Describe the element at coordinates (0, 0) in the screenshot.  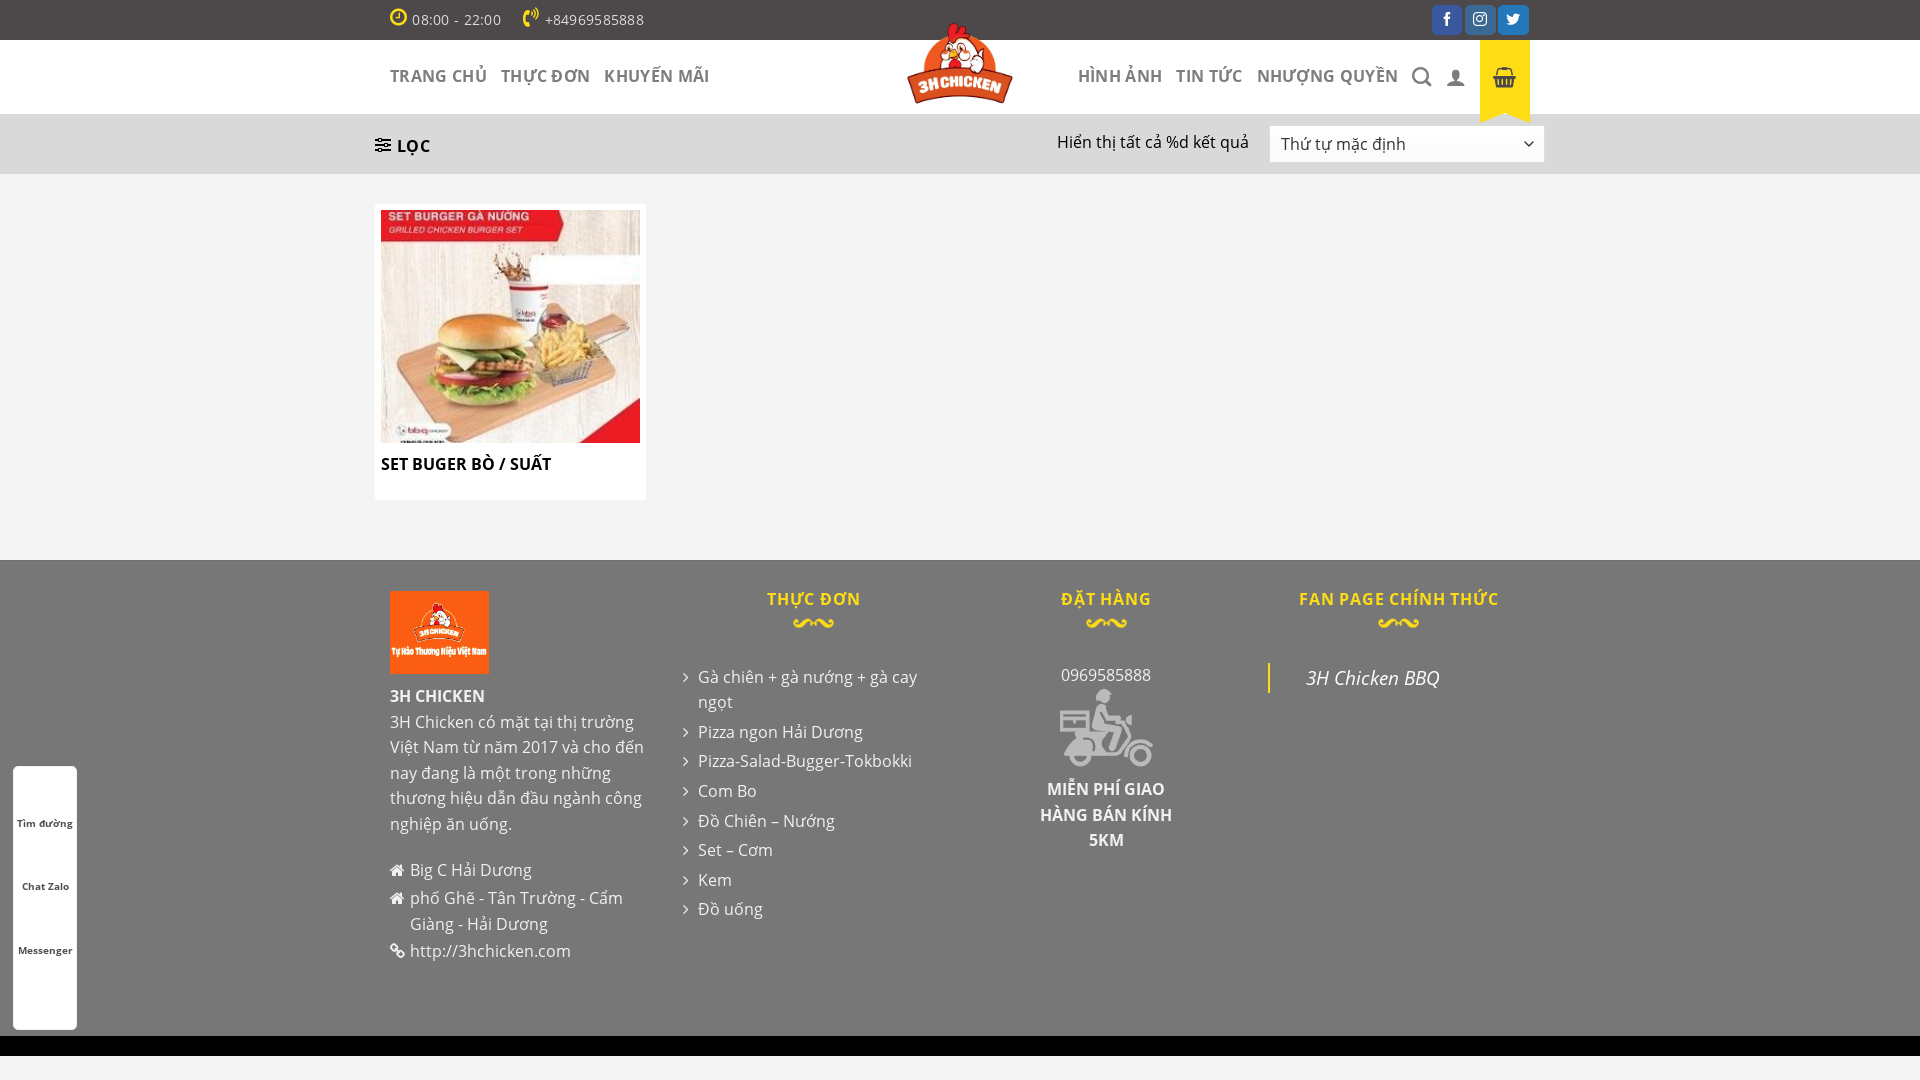
I see `Skip to content` at that location.